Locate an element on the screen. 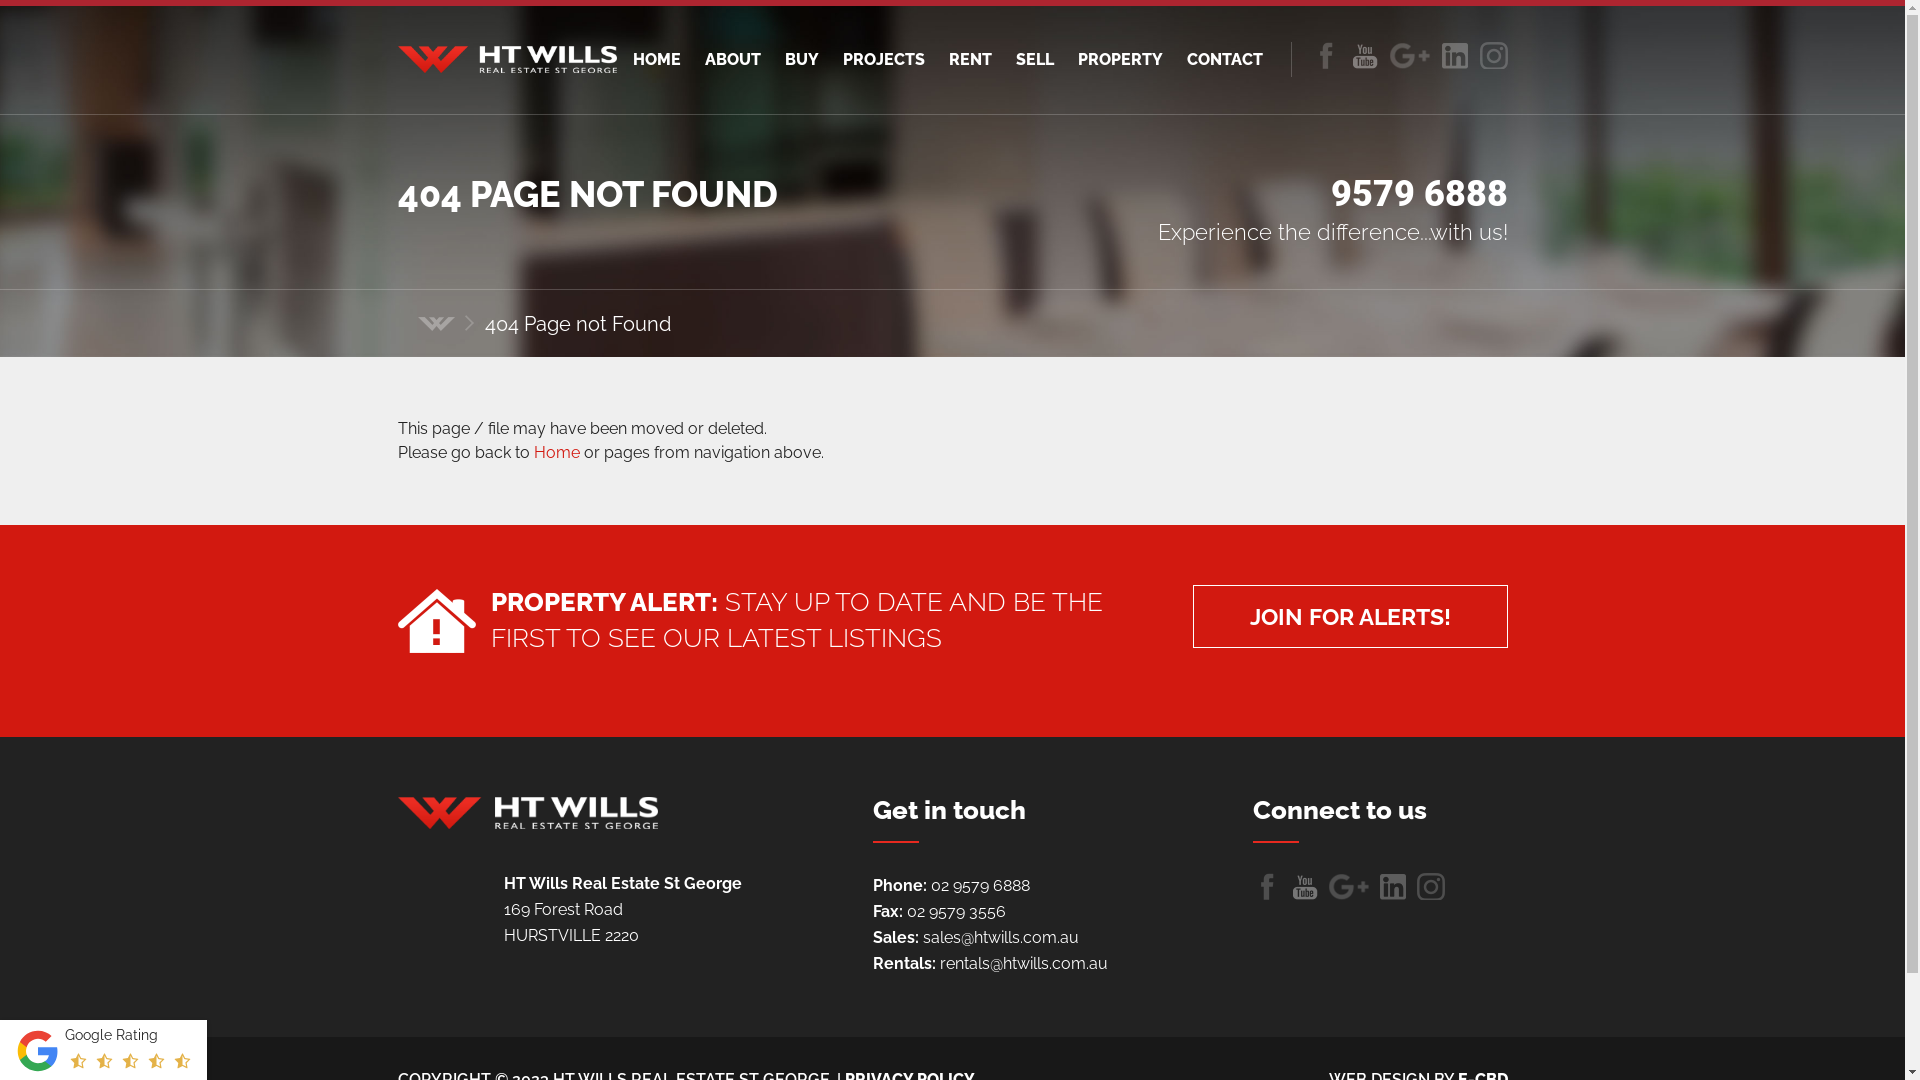  HOME is located at coordinates (656, 60).